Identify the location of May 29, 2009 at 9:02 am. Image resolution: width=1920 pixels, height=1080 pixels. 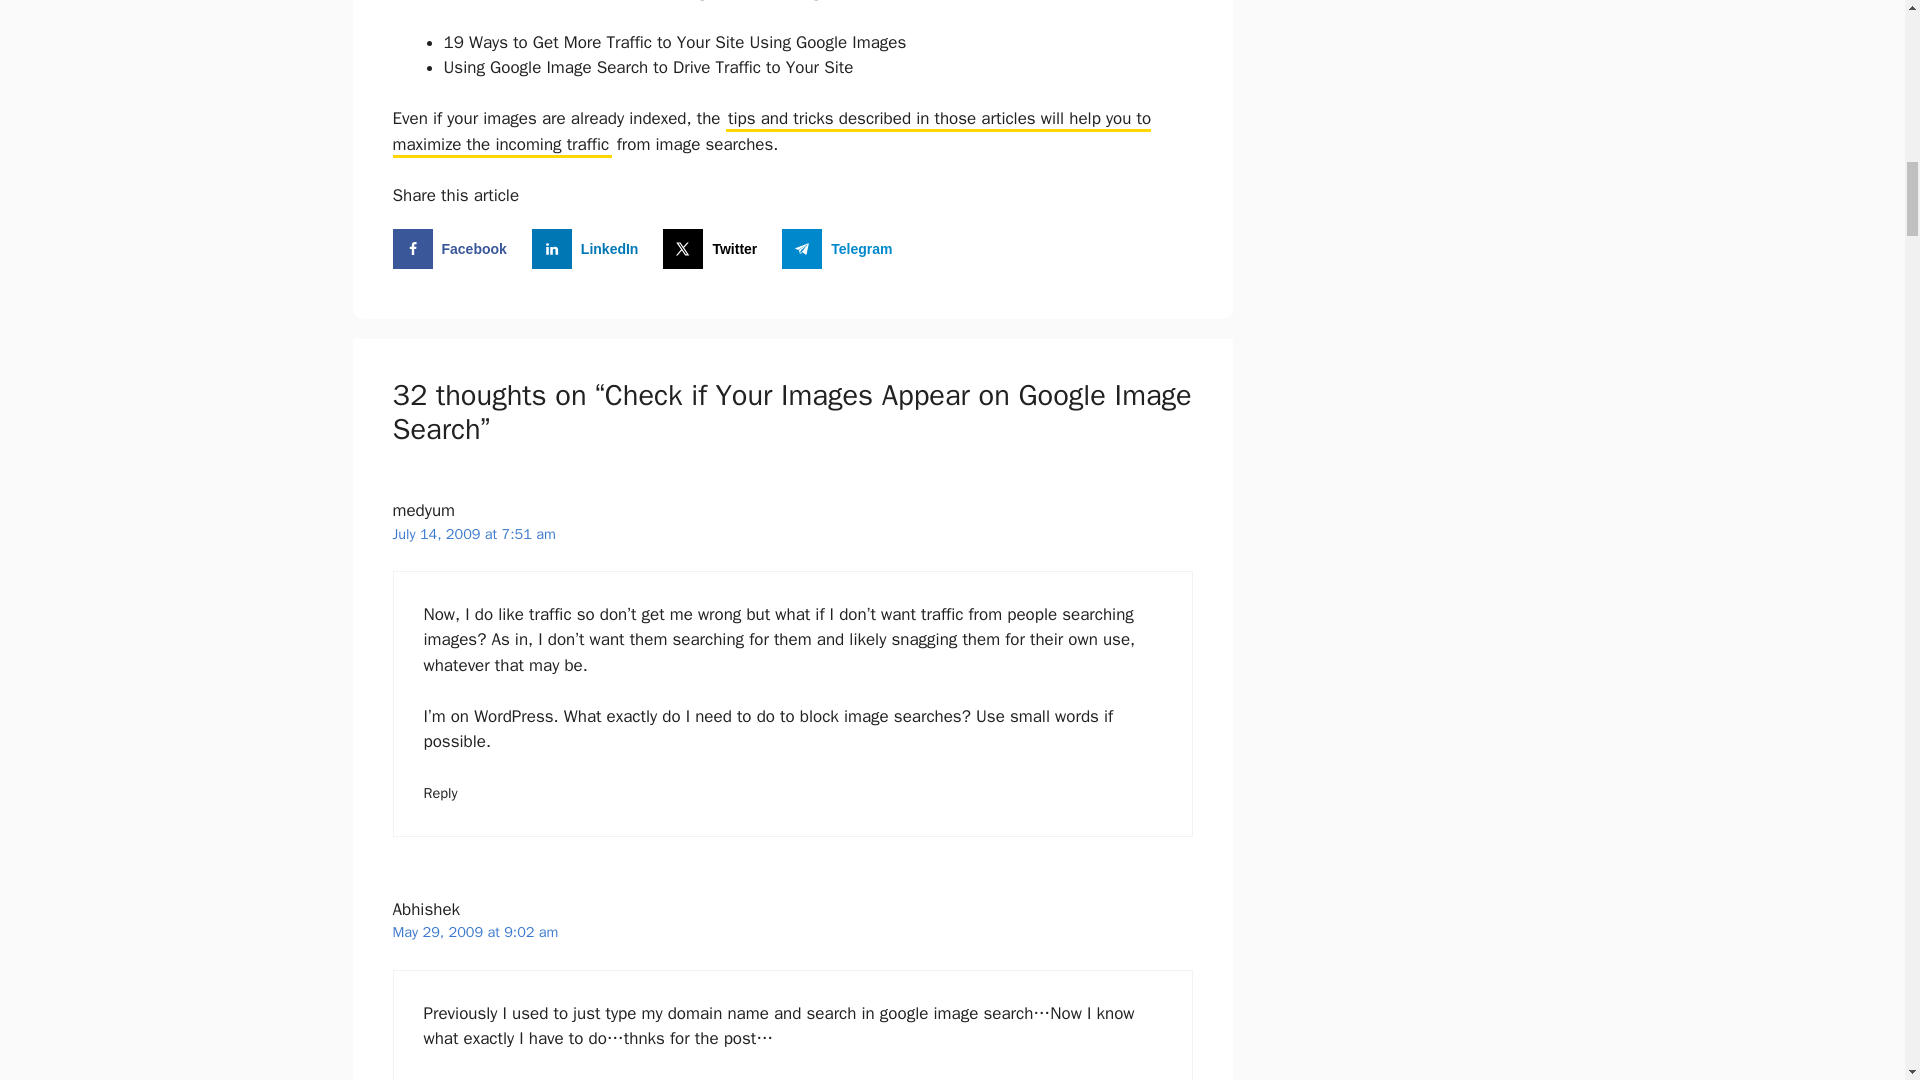
(474, 932).